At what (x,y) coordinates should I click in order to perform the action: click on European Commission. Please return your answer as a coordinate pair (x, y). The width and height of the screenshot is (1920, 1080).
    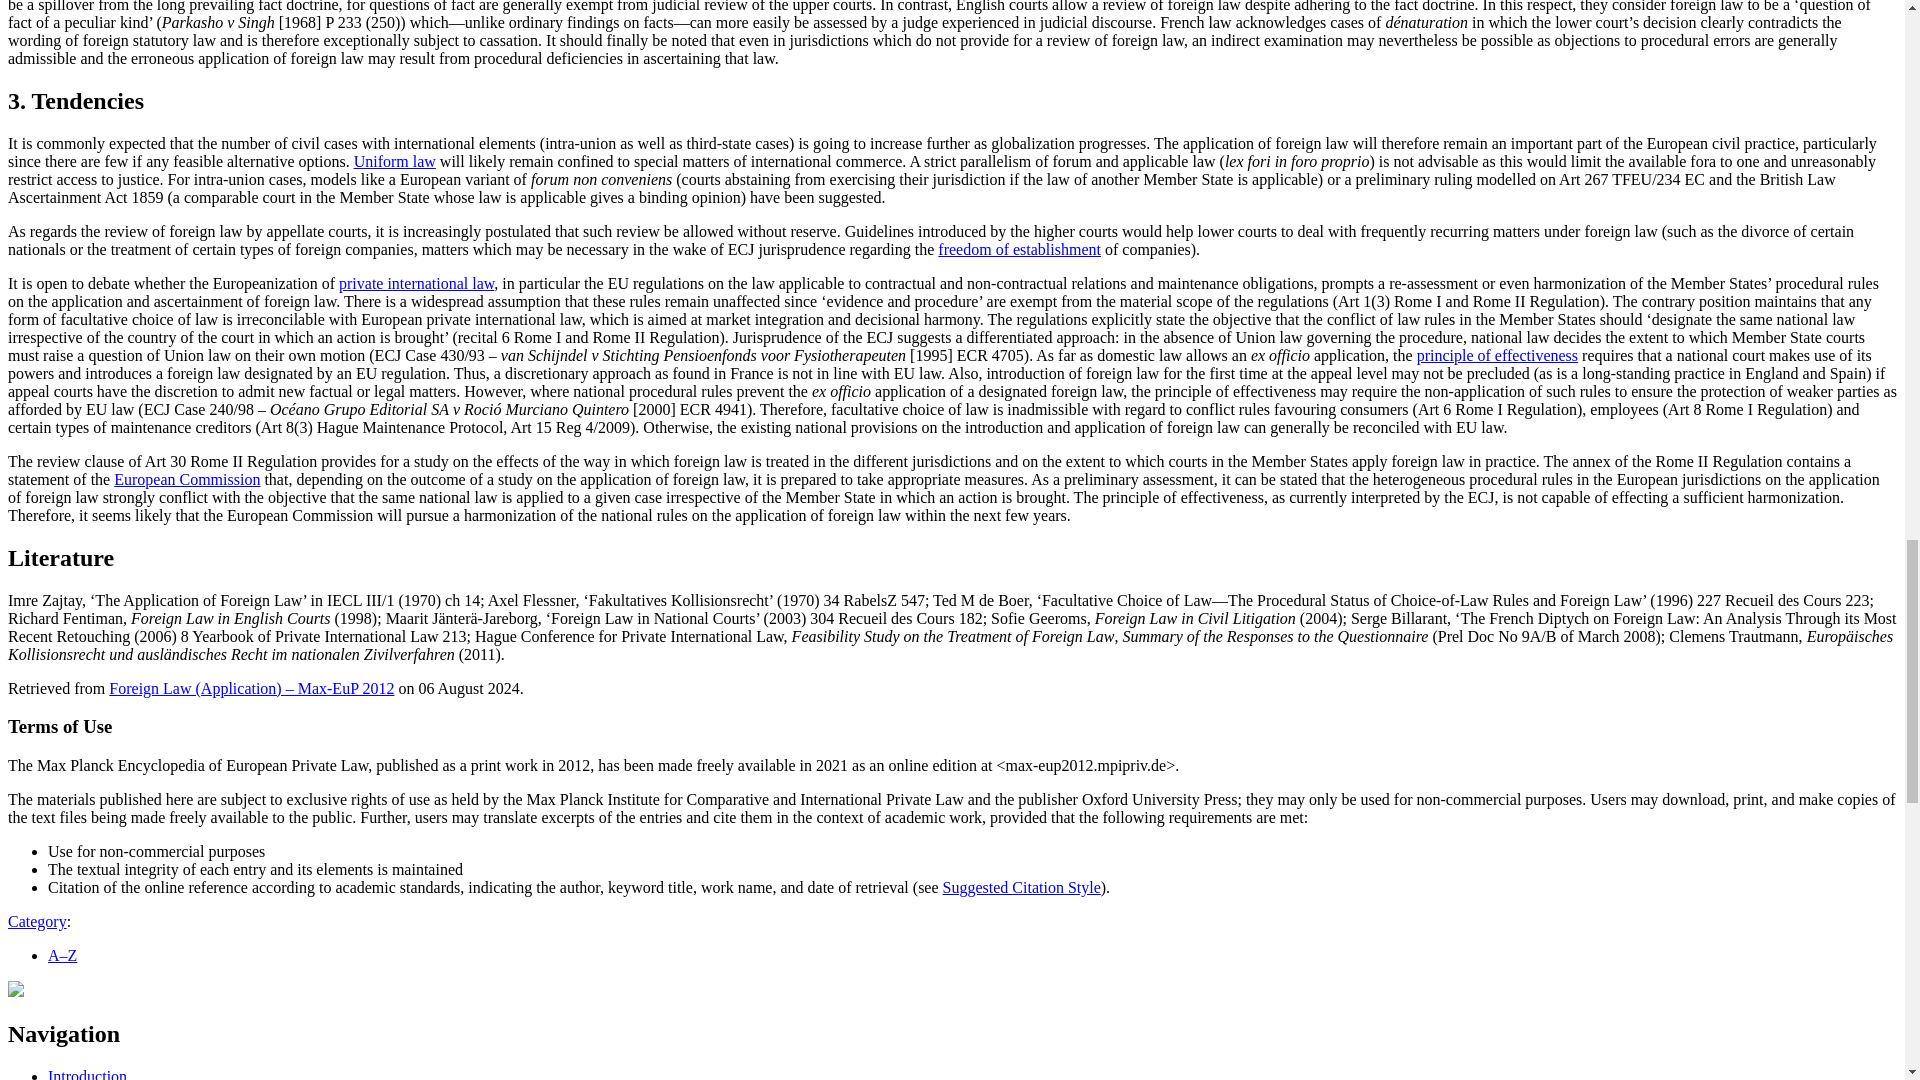
    Looking at the image, I should click on (186, 479).